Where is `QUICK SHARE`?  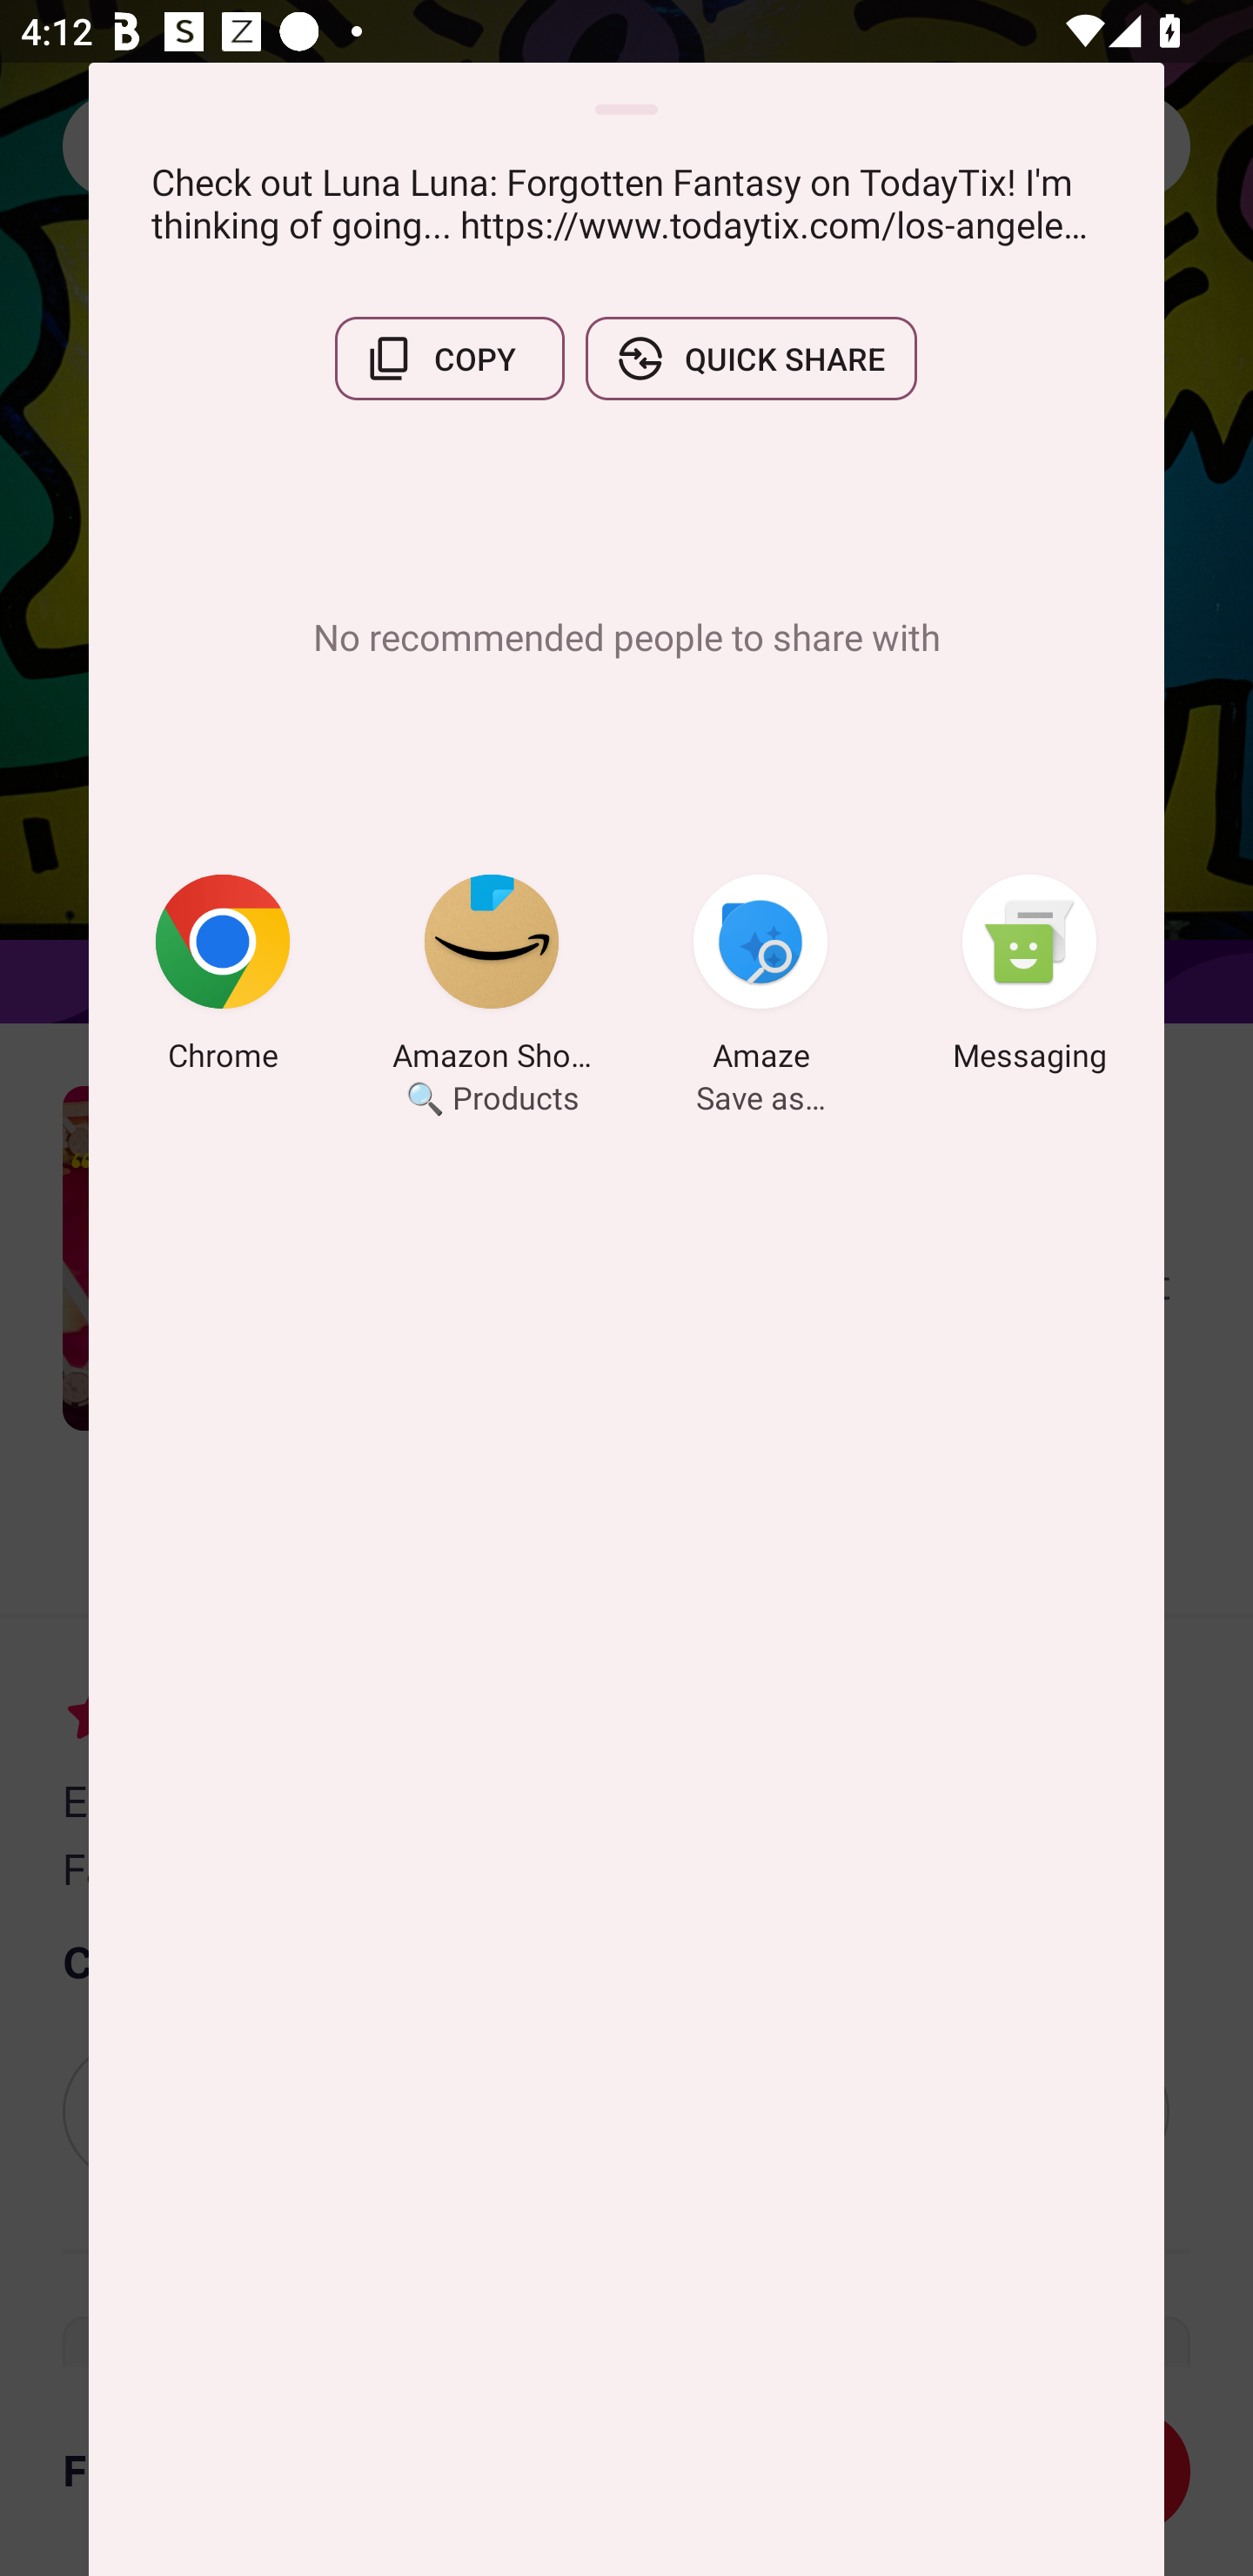
QUICK SHARE is located at coordinates (751, 359).